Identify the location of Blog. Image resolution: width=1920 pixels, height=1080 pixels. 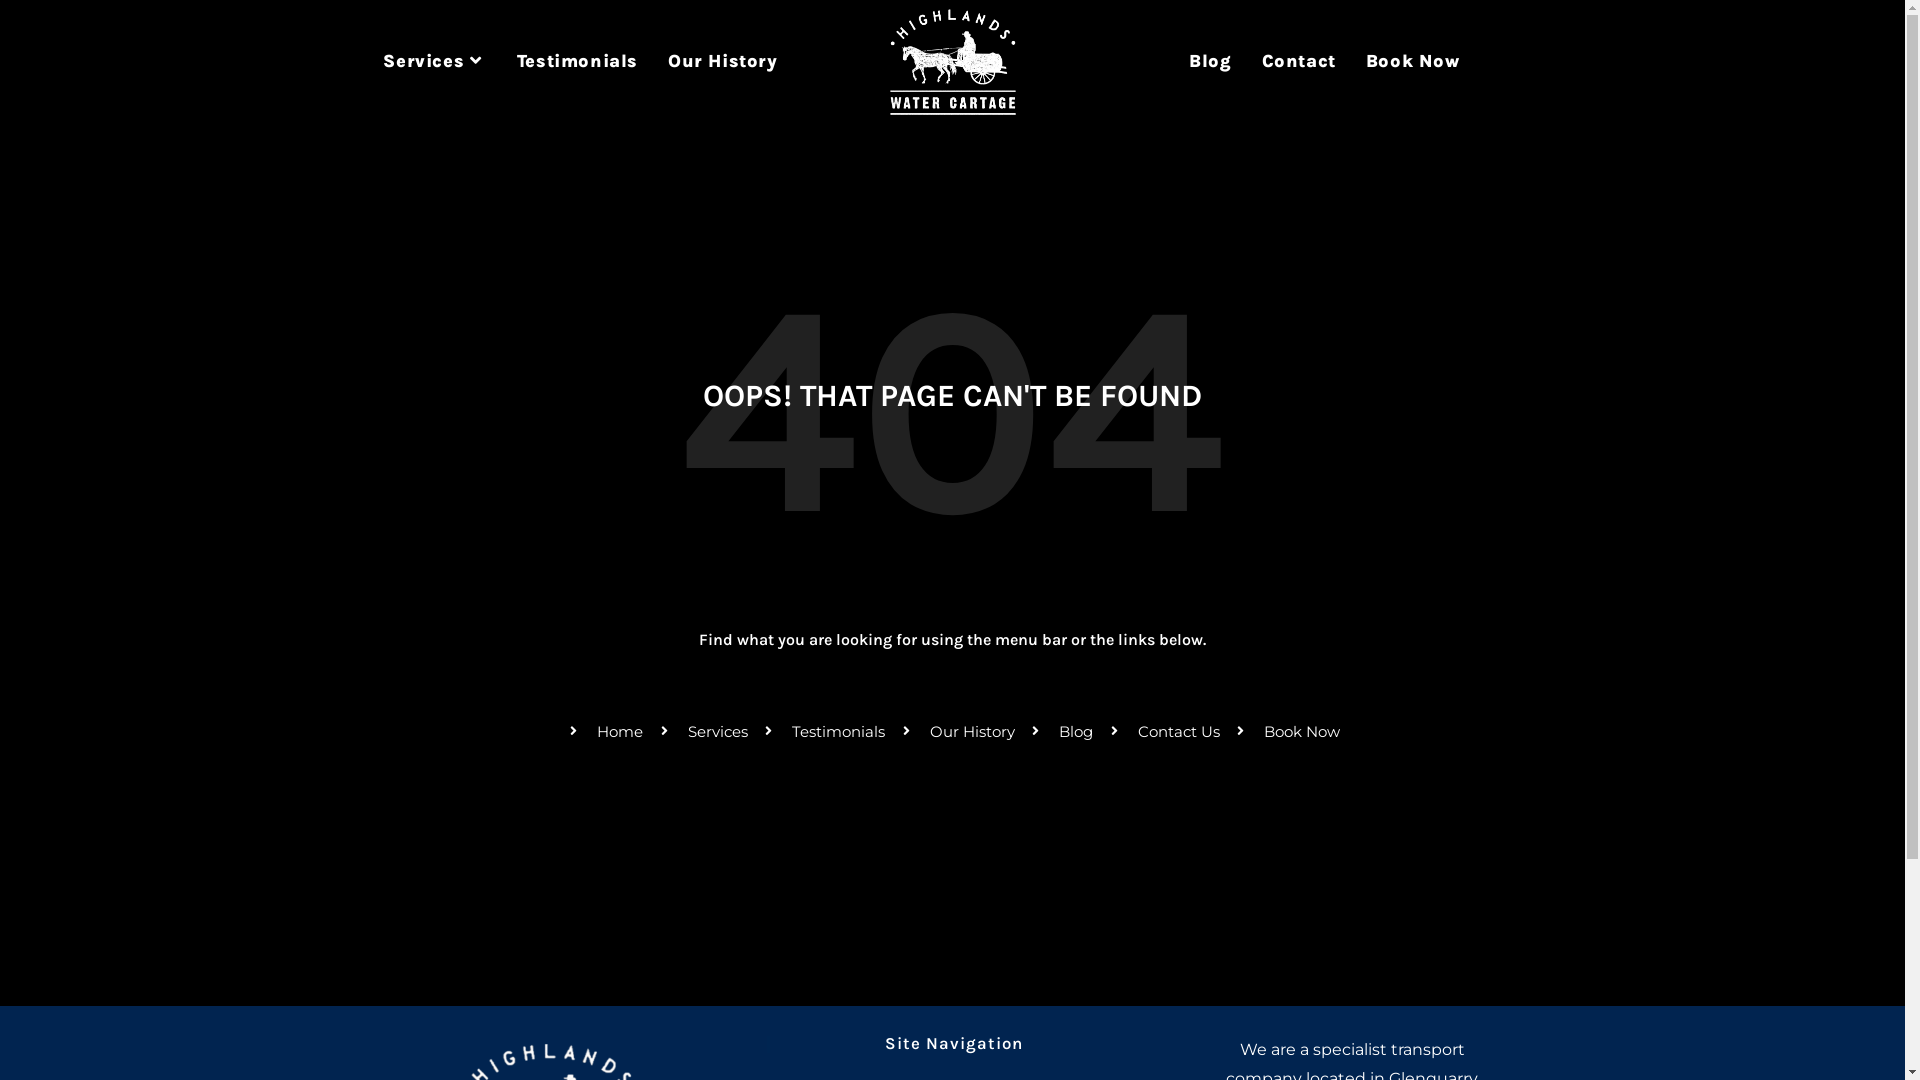
(1060, 732).